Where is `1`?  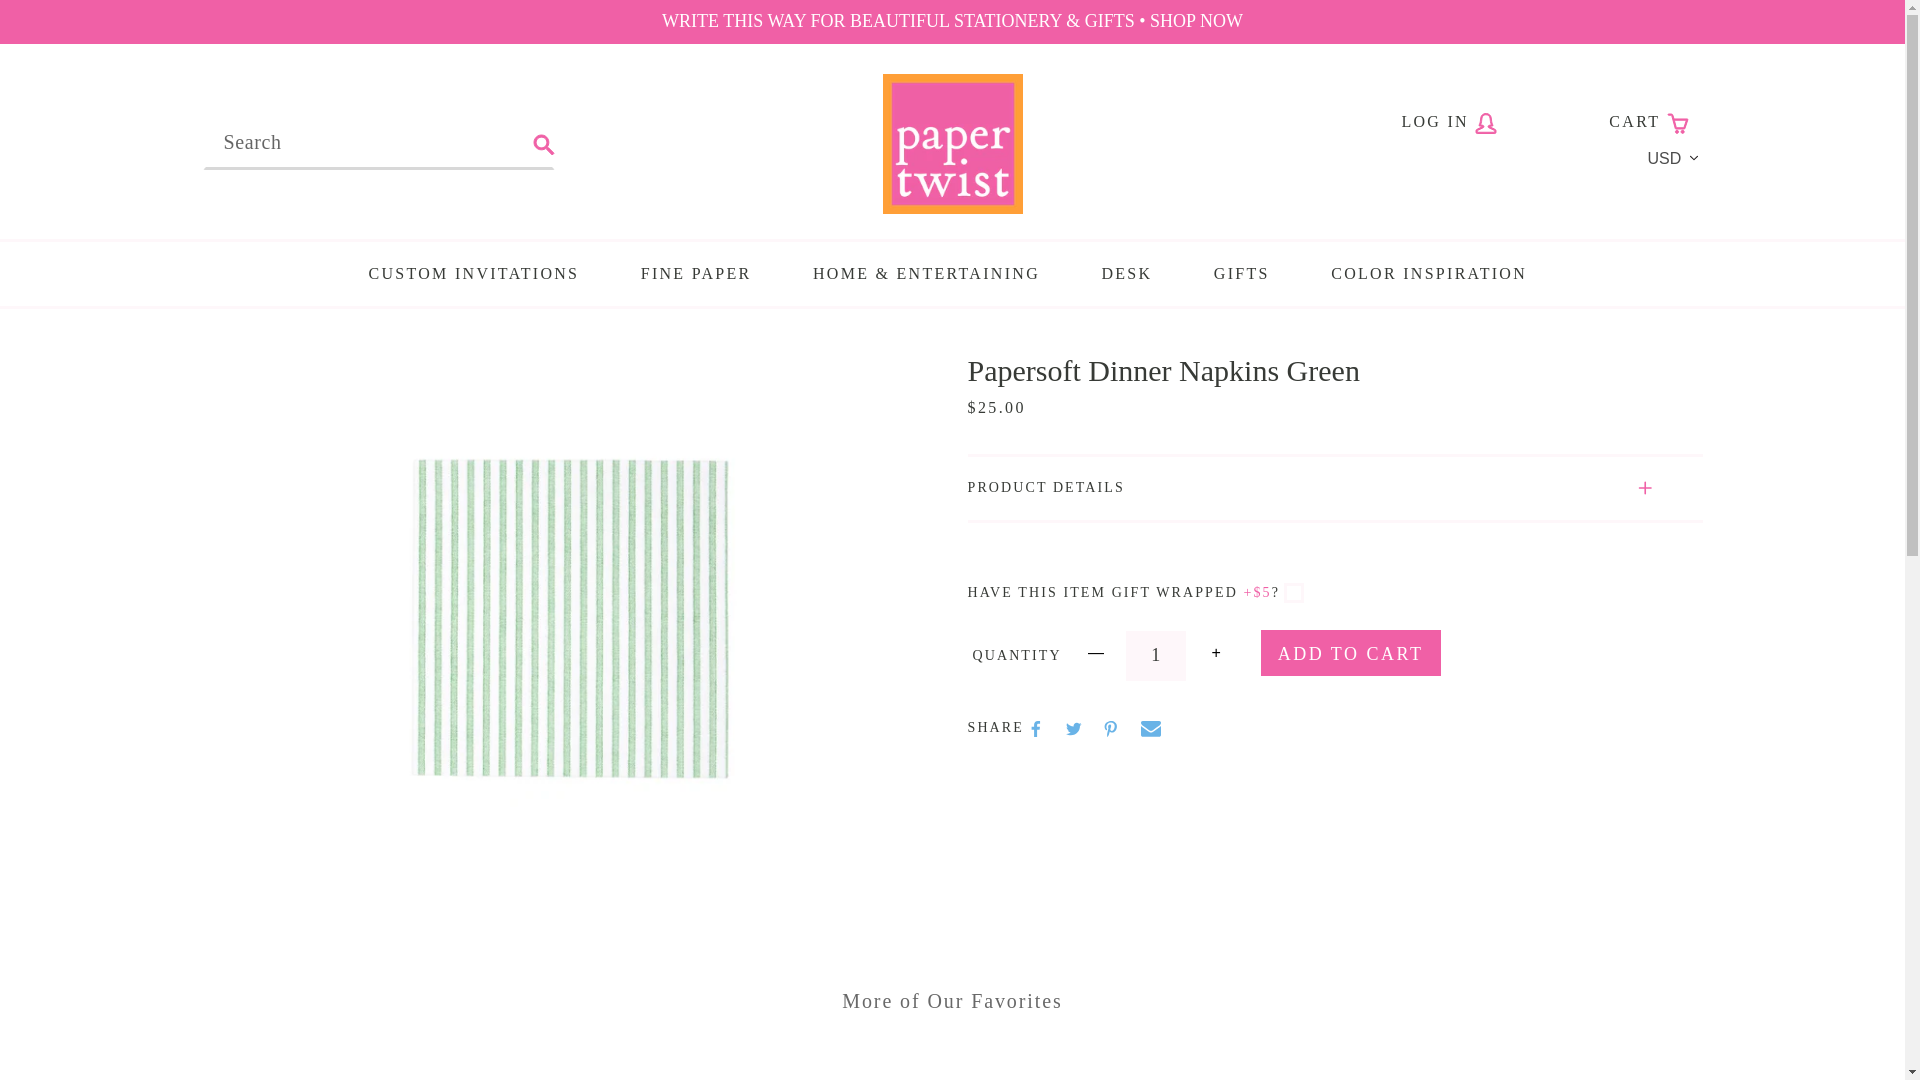
1 is located at coordinates (1156, 656).